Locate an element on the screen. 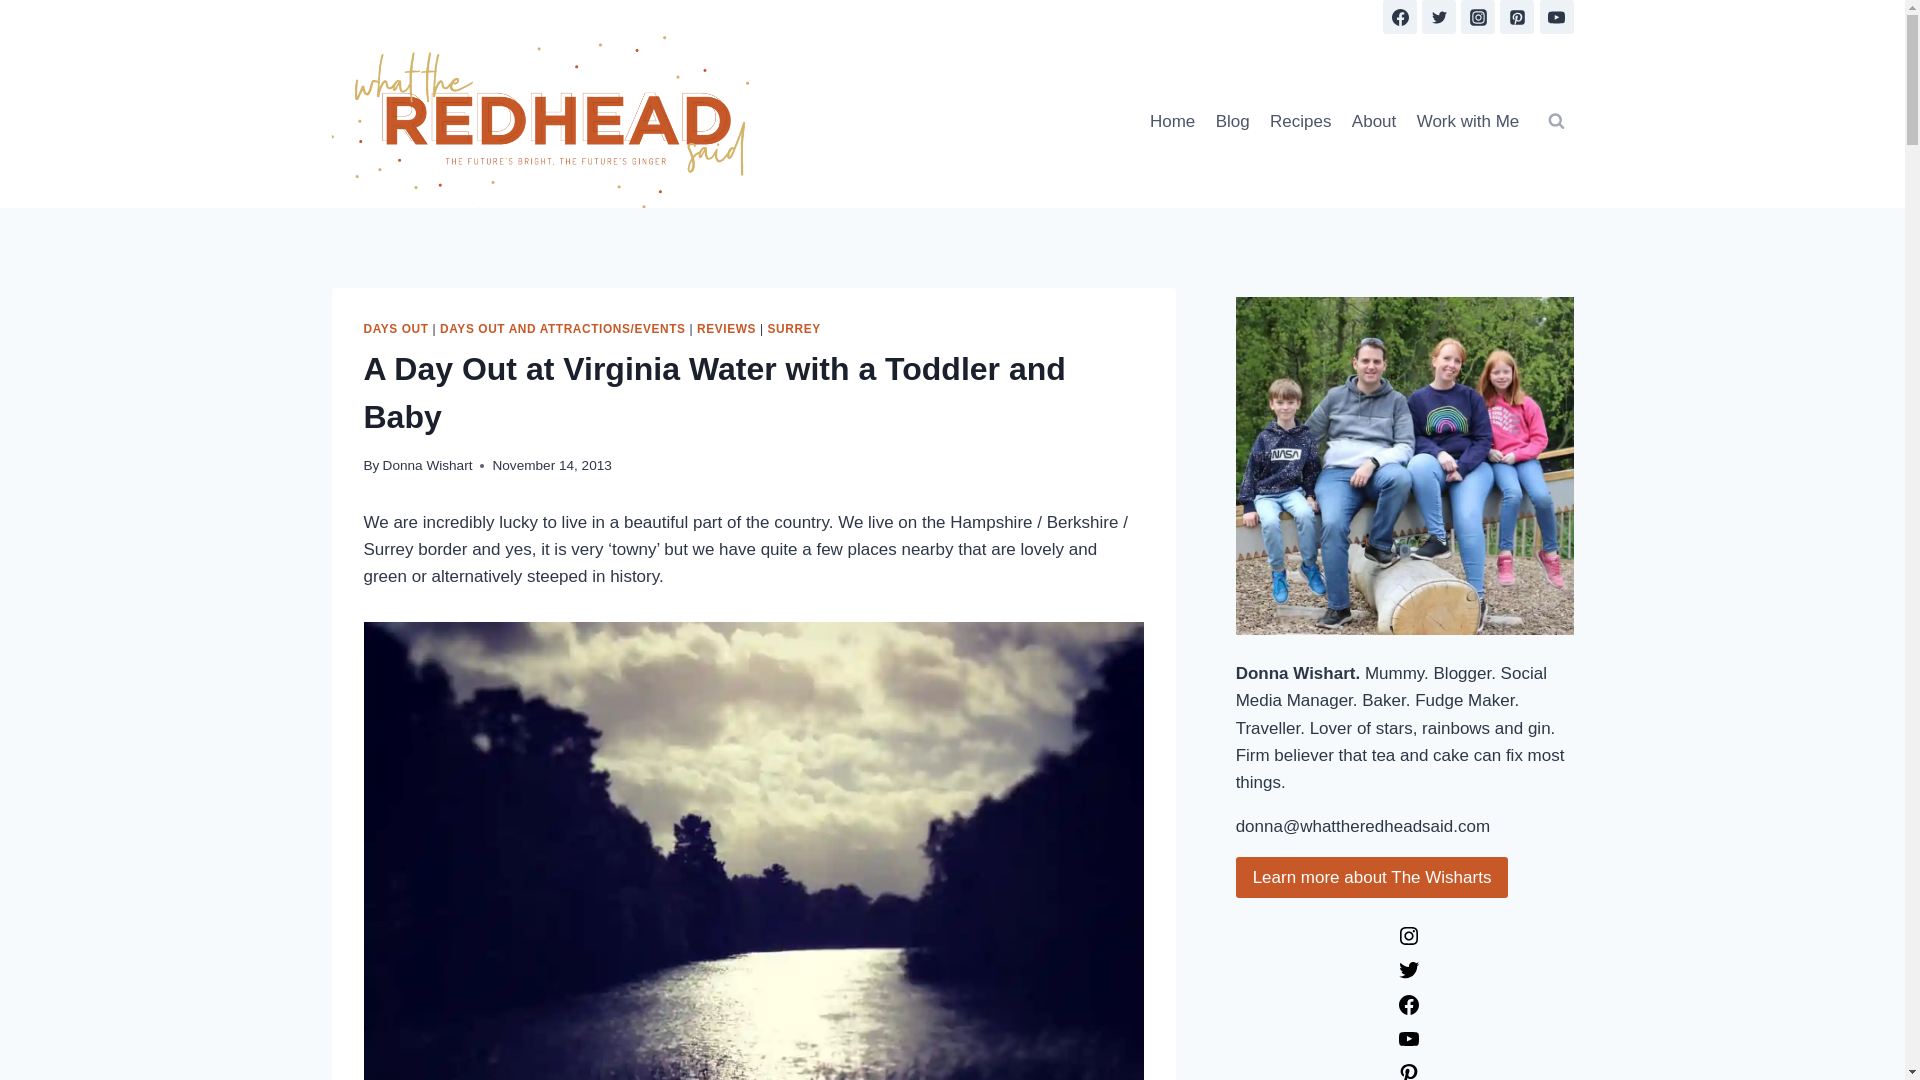 This screenshot has height=1080, width=1920. Blog is located at coordinates (1232, 120).